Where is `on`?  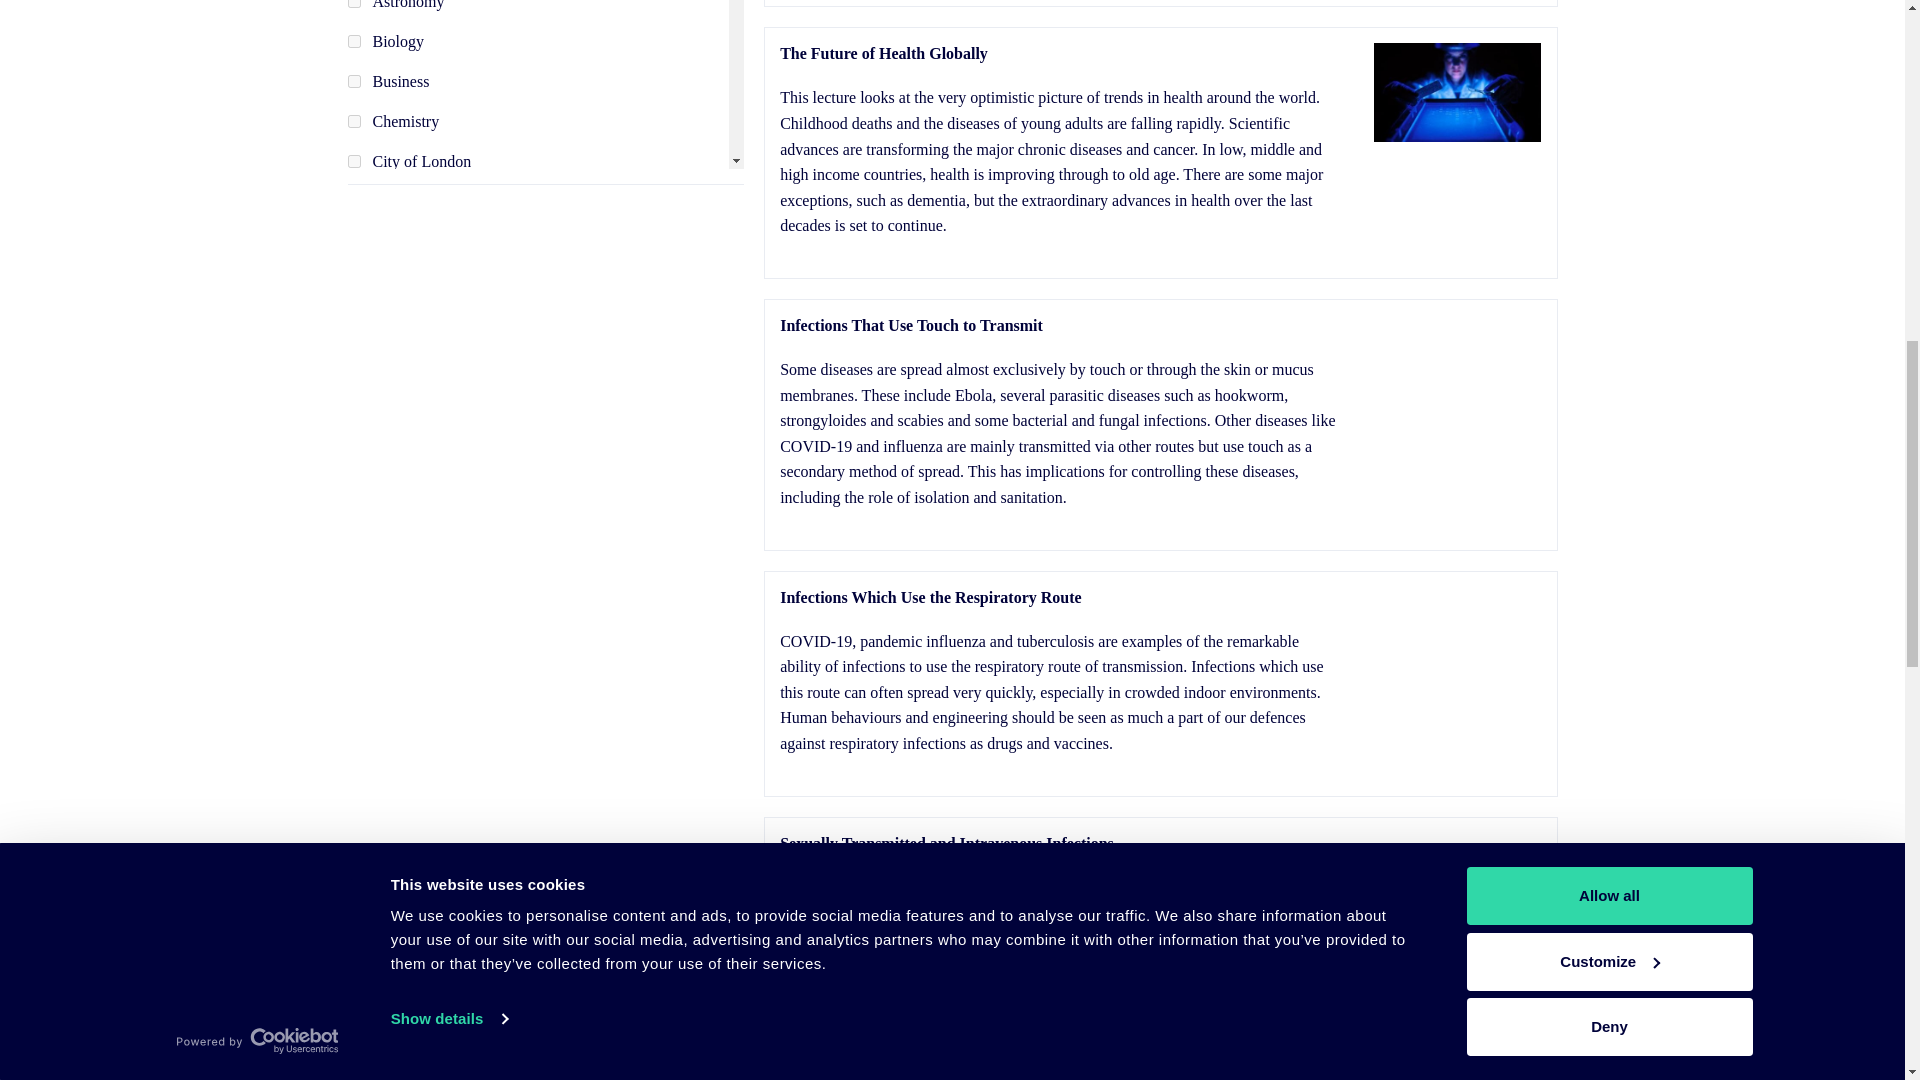 on is located at coordinates (354, 242).